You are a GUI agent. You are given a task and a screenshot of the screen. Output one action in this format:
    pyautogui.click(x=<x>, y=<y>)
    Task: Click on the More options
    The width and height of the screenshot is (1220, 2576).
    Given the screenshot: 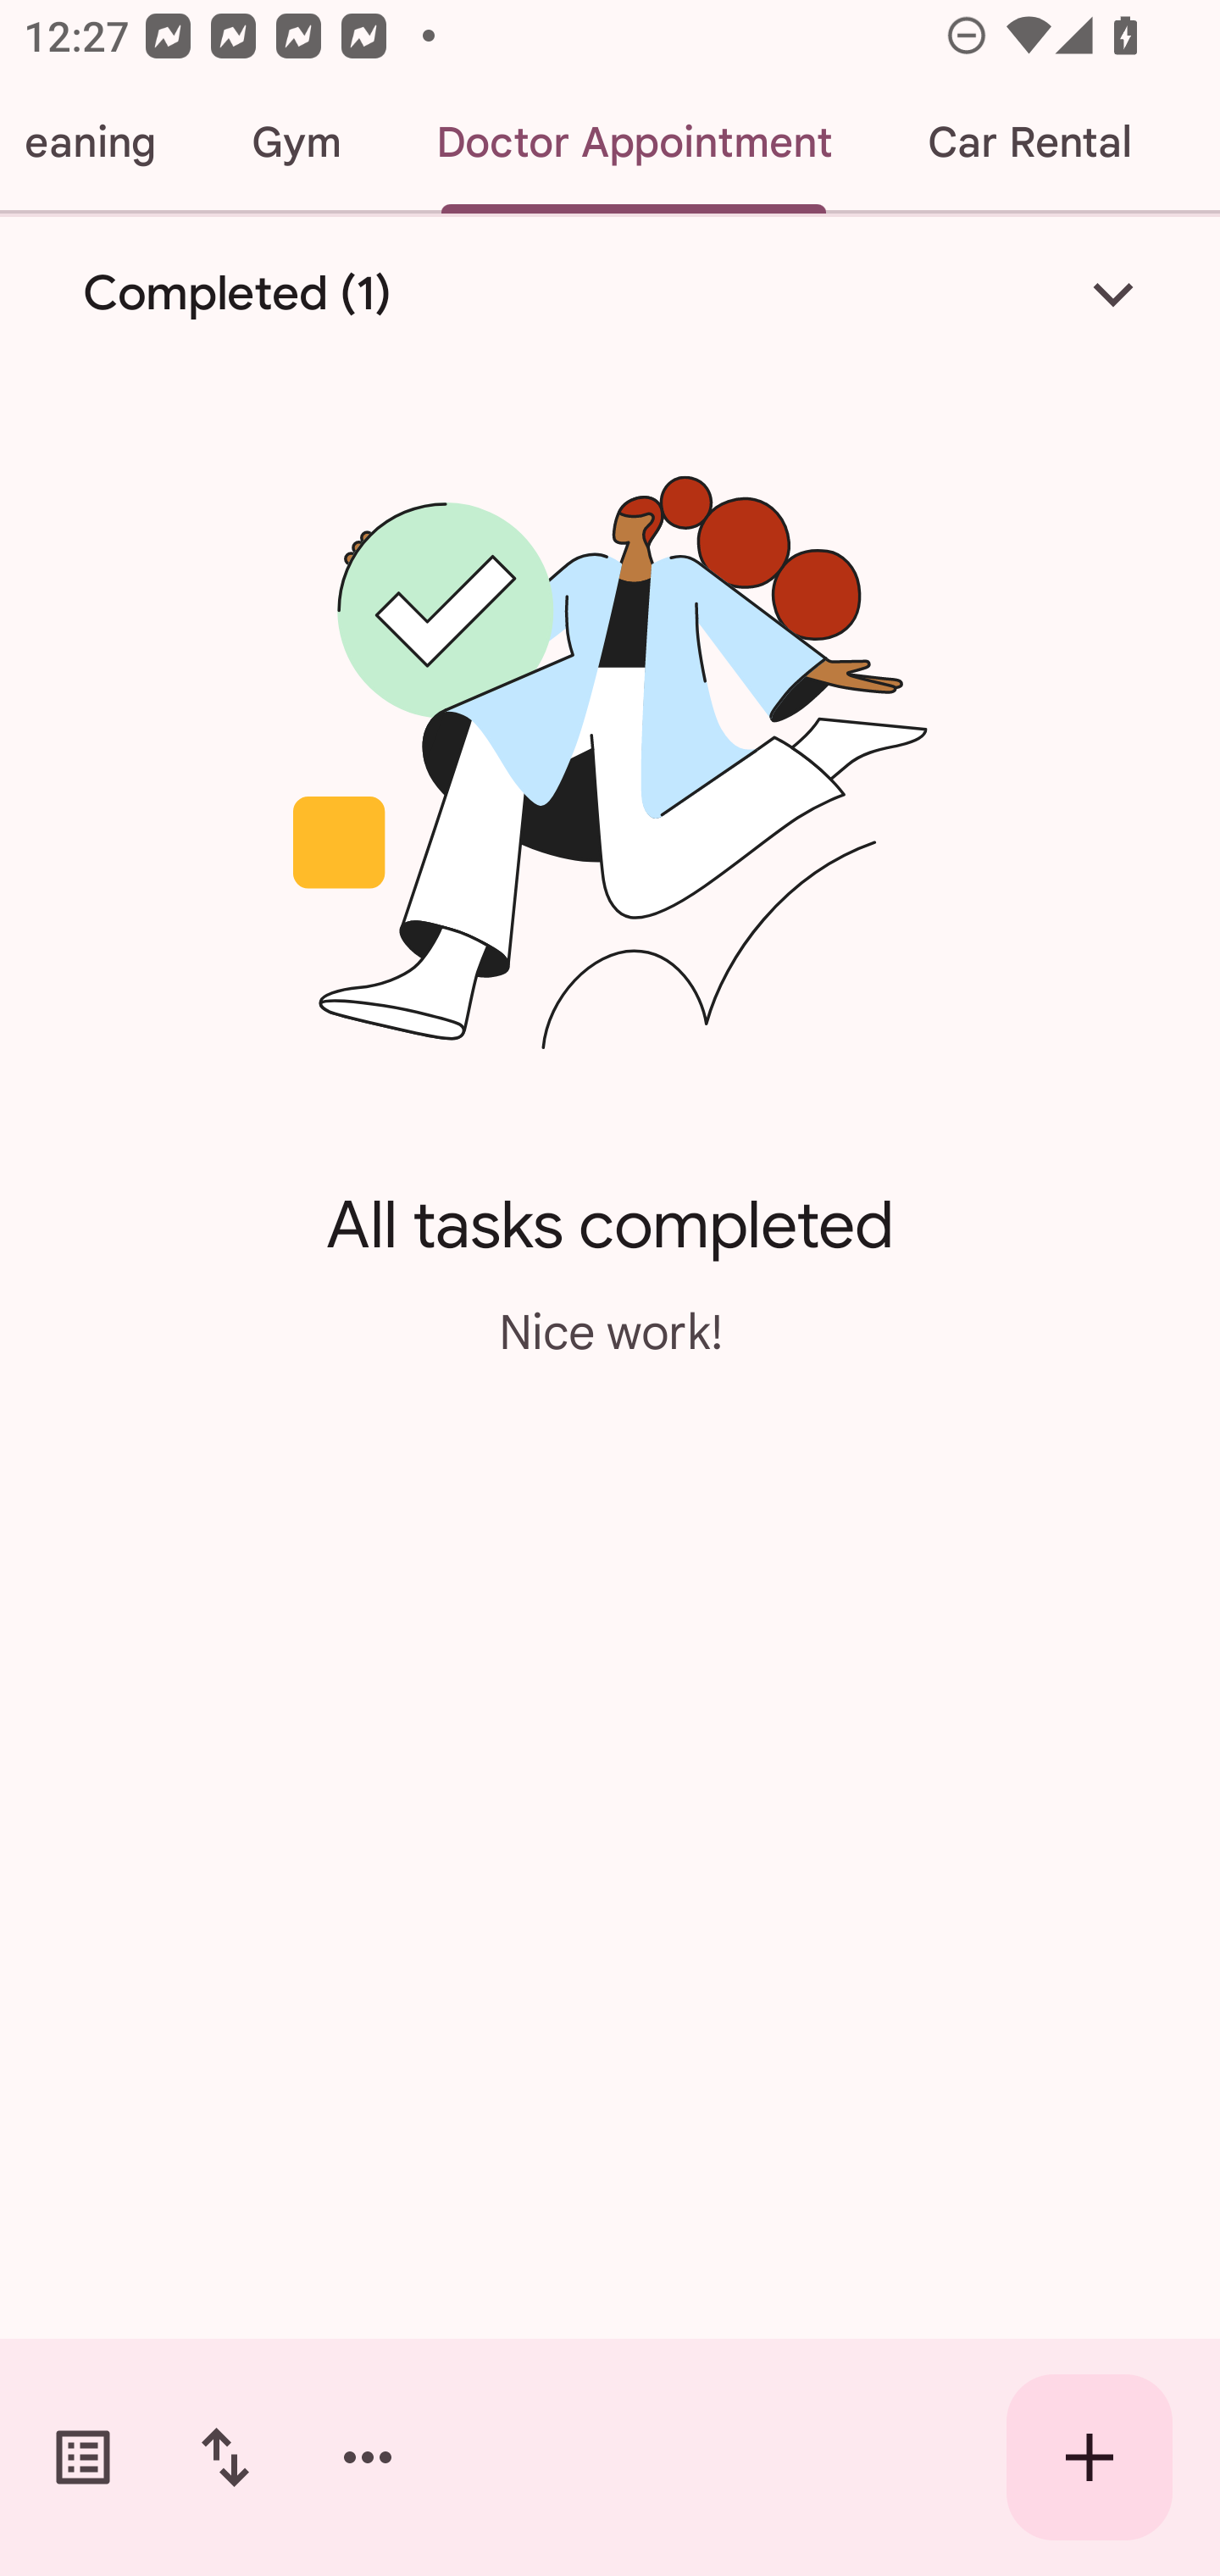 What is the action you would take?
    pyautogui.click(x=368, y=2457)
    